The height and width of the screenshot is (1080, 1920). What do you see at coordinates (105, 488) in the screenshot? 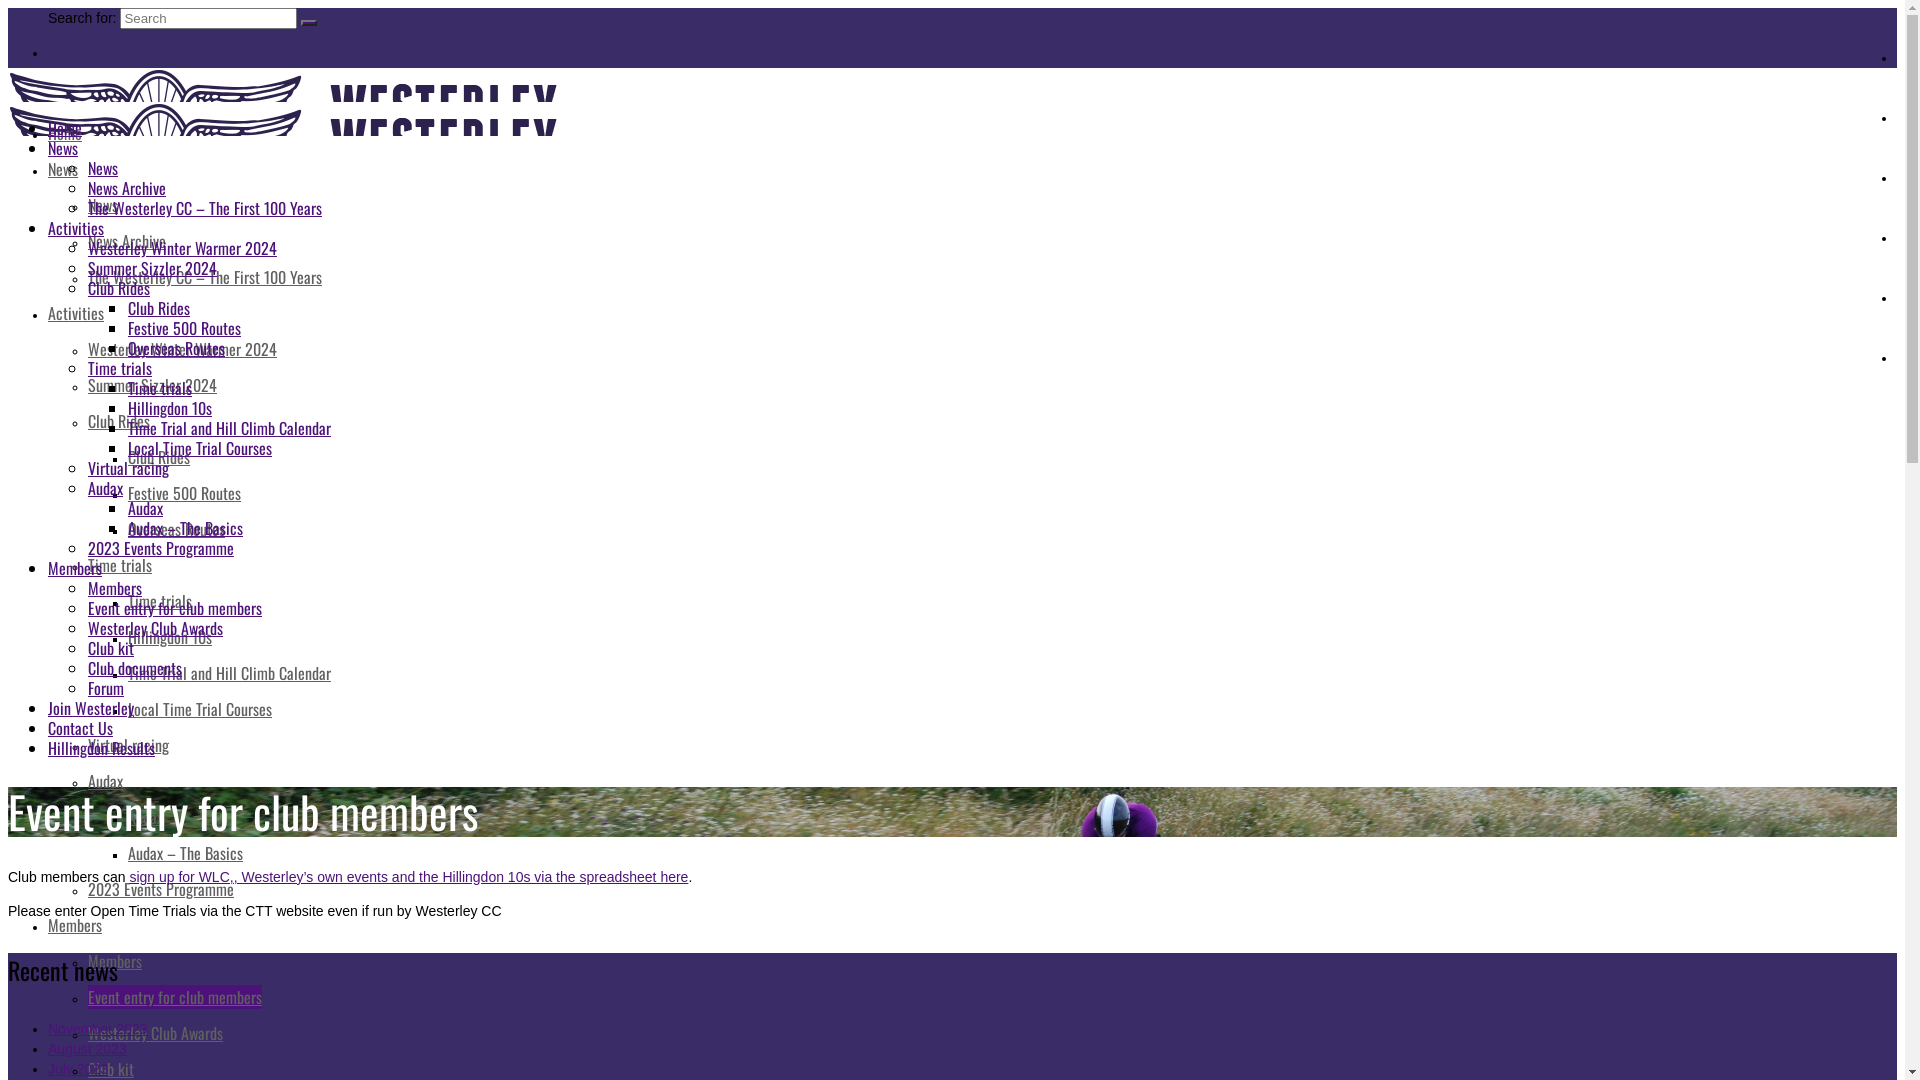
I see `Audax` at bounding box center [105, 488].